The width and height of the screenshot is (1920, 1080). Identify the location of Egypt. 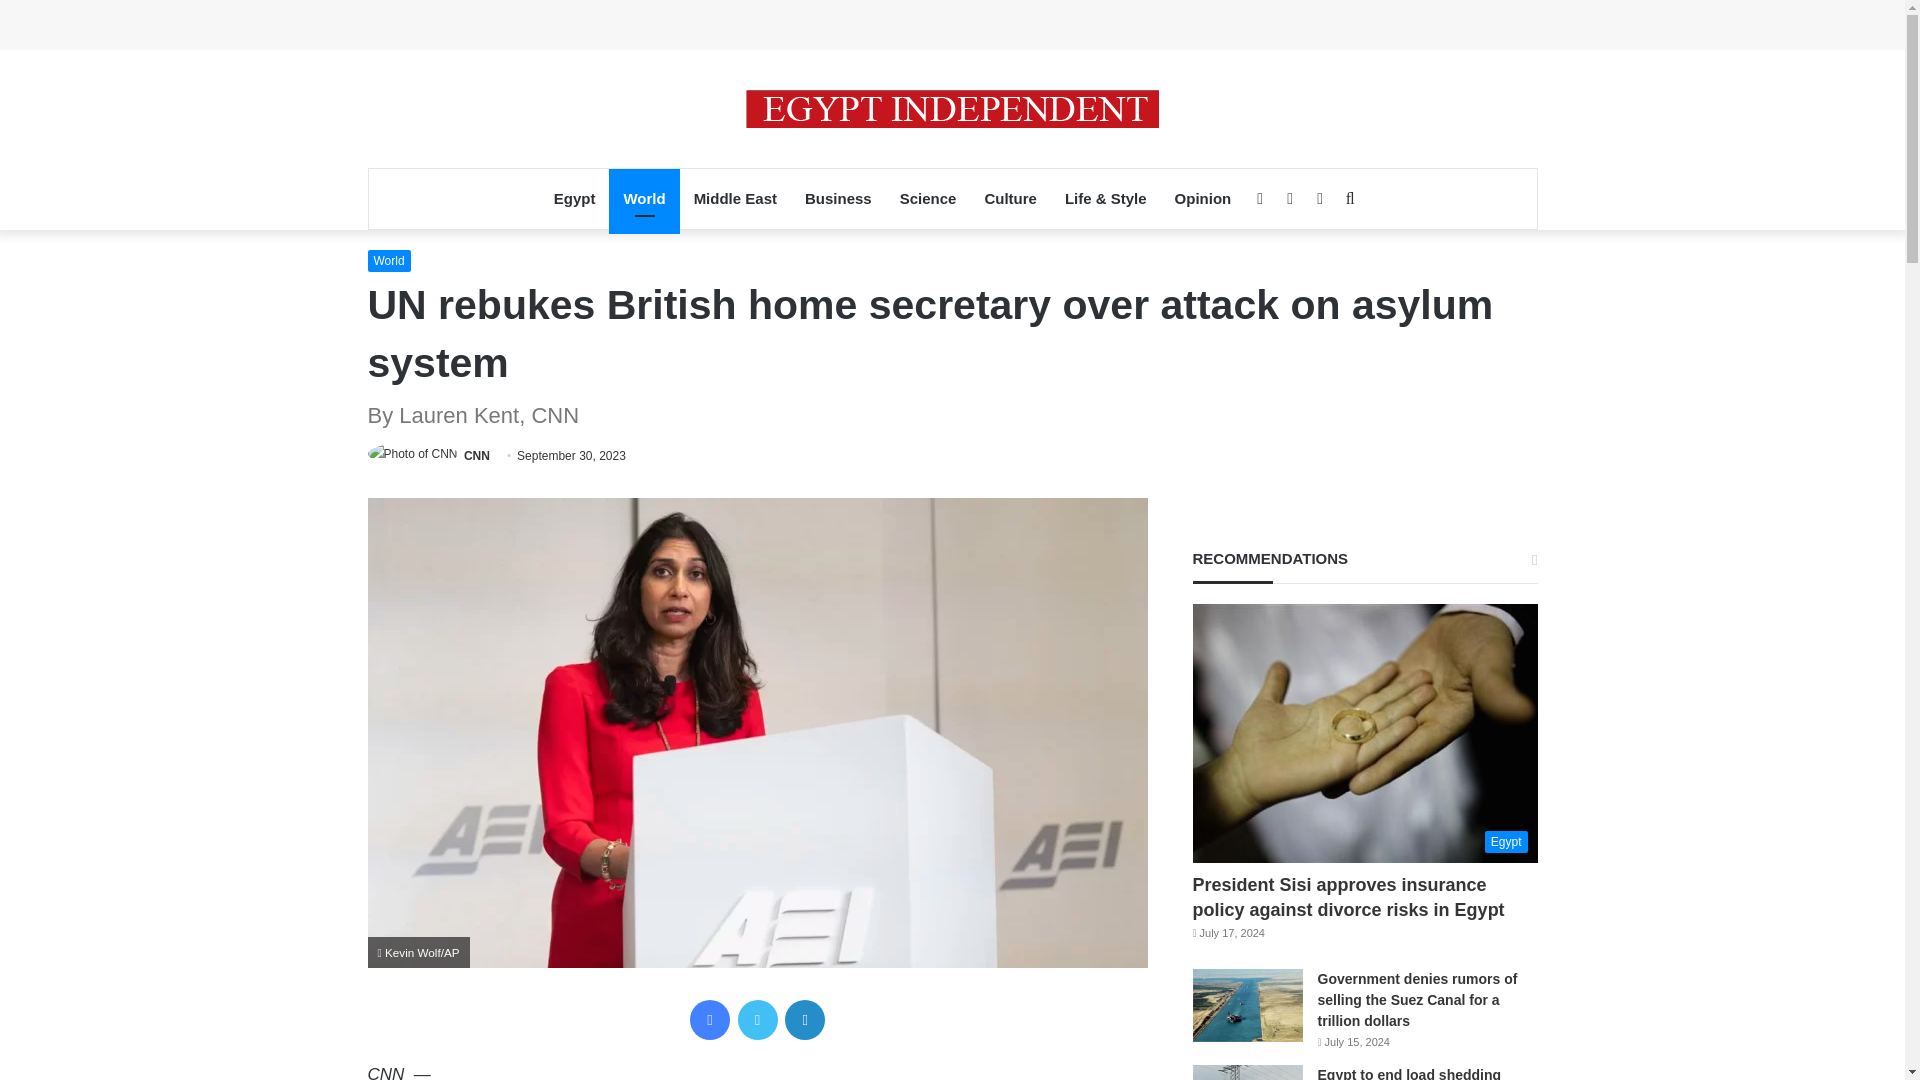
(574, 198).